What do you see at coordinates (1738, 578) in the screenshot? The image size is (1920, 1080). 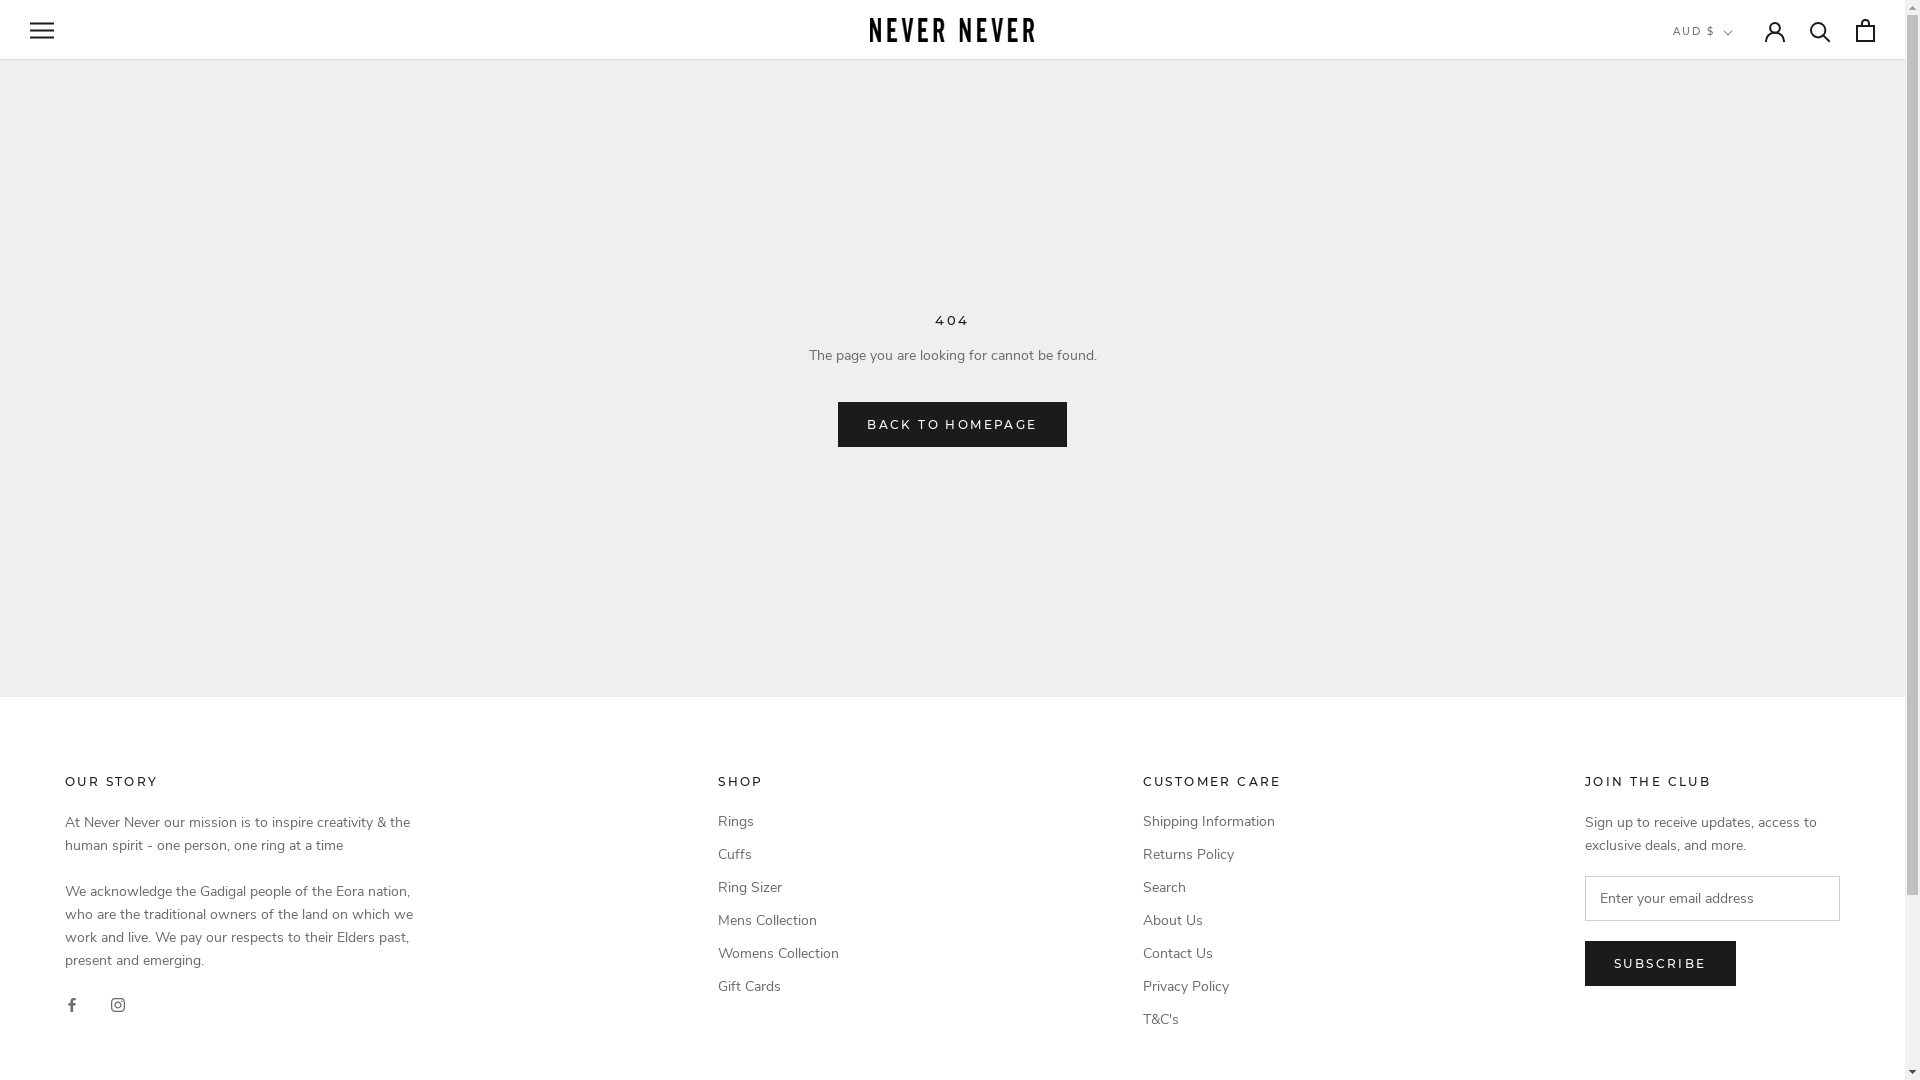 I see `CDF` at bounding box center [1738, 578].